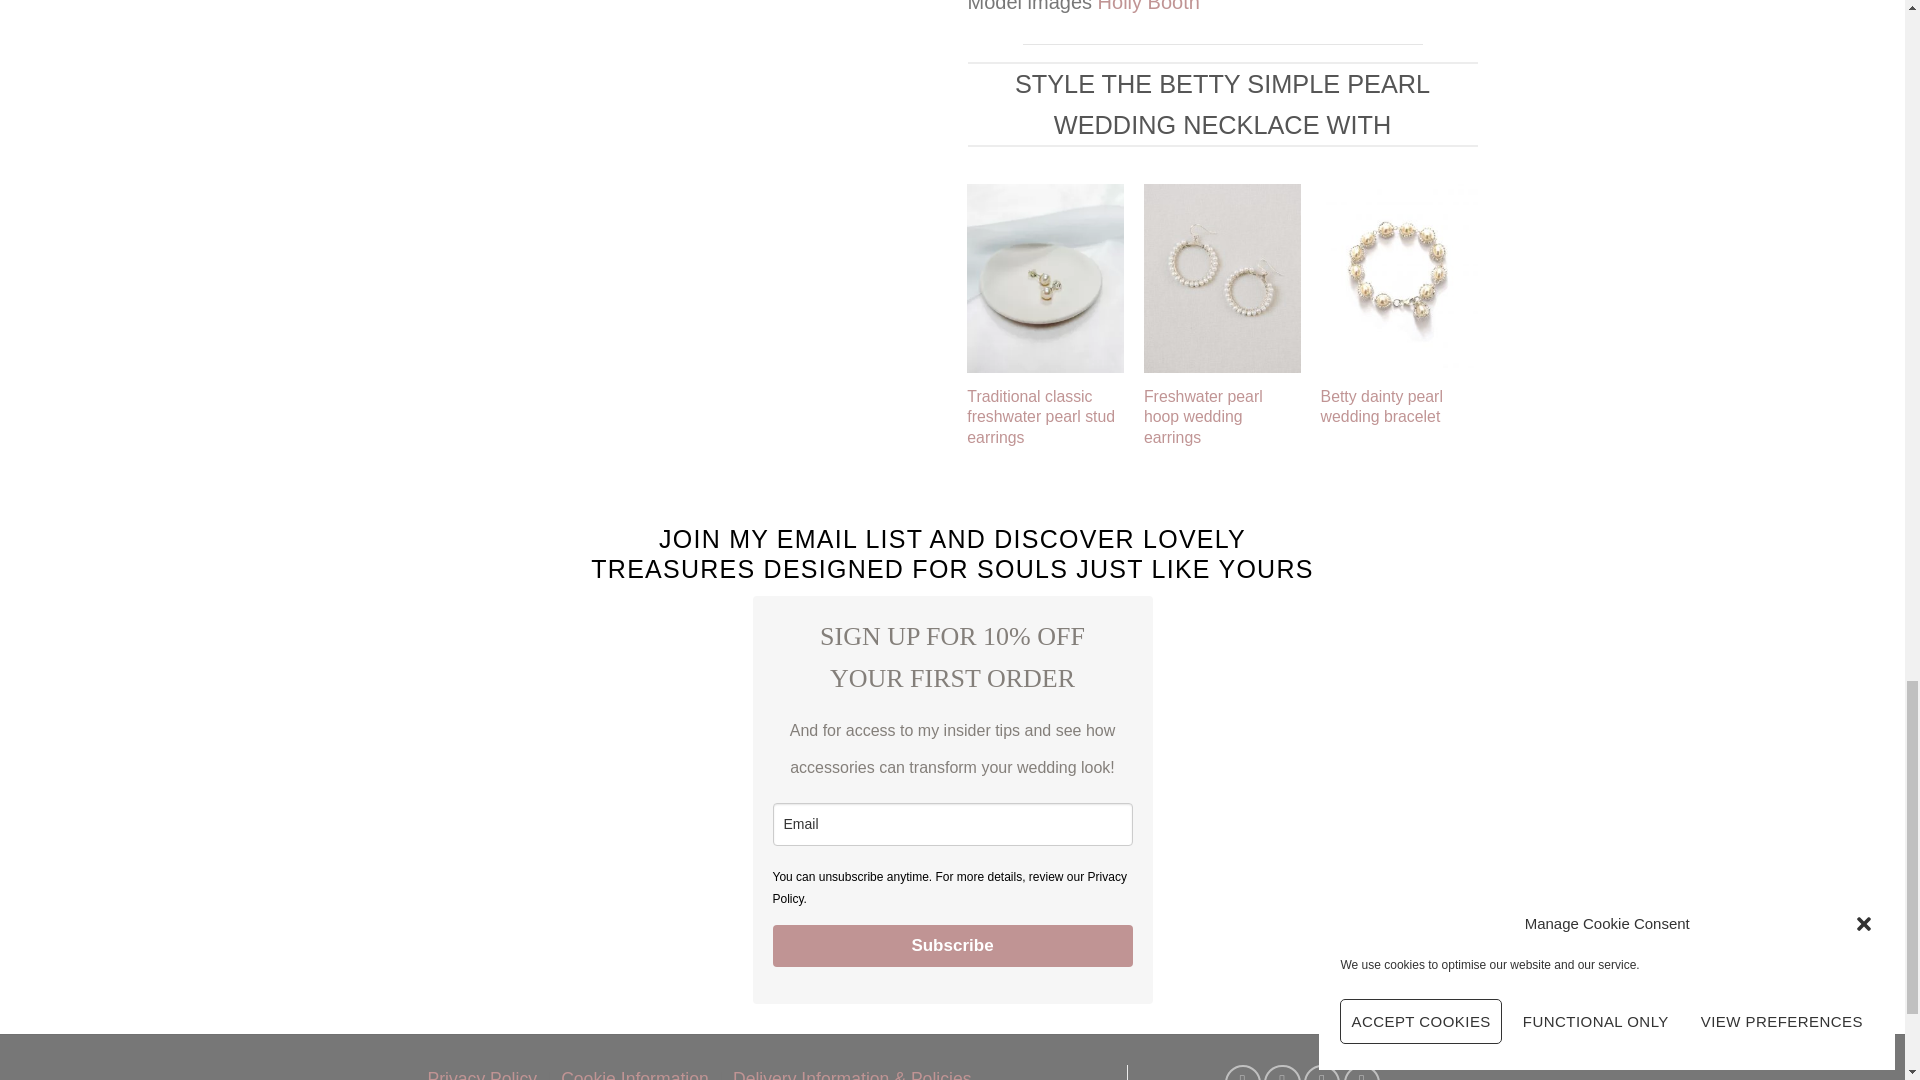 The image size is (1920, 1080). What do you see at coordinates (1362, 1072) in the screenshot?
I see `Follow on Pinterest` at bounding box center [1362, 1072].